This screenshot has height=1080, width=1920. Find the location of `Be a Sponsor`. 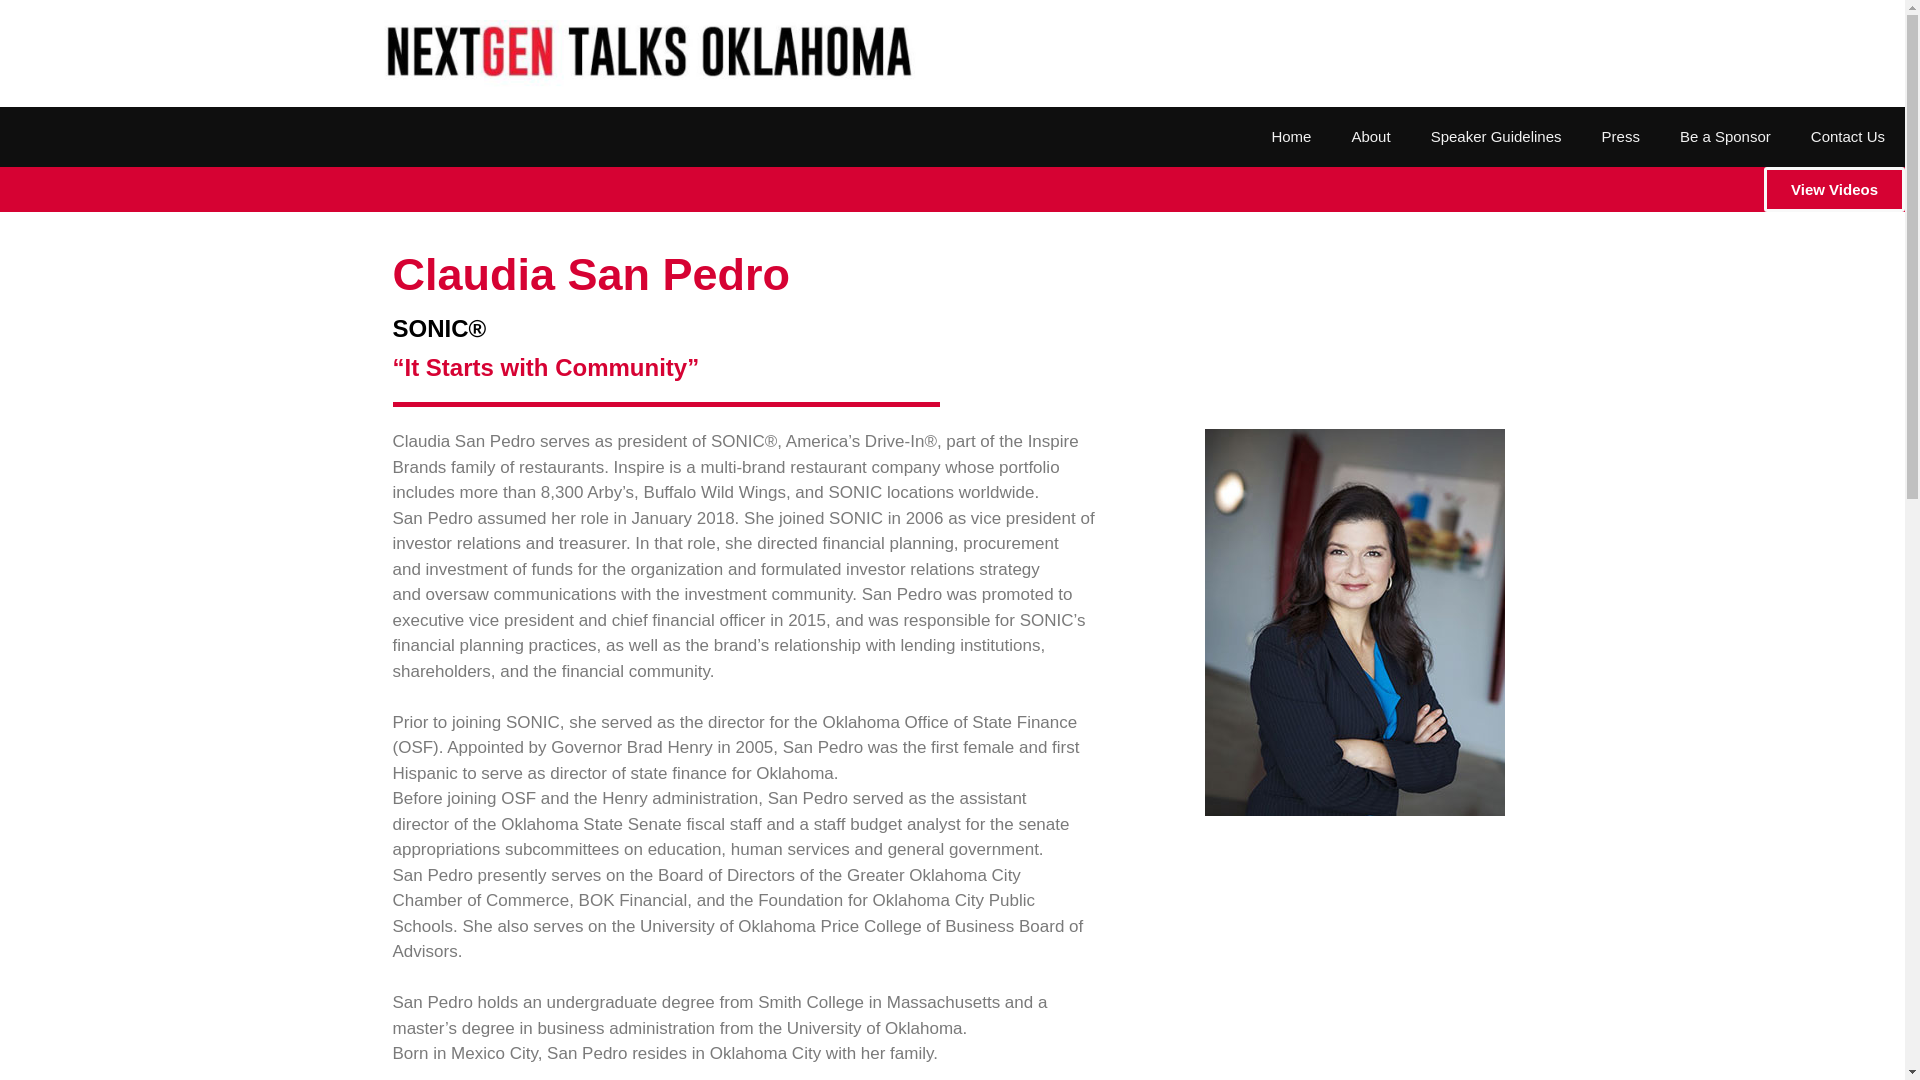

Be a Sponsor is located at coordinates (1726, 136).